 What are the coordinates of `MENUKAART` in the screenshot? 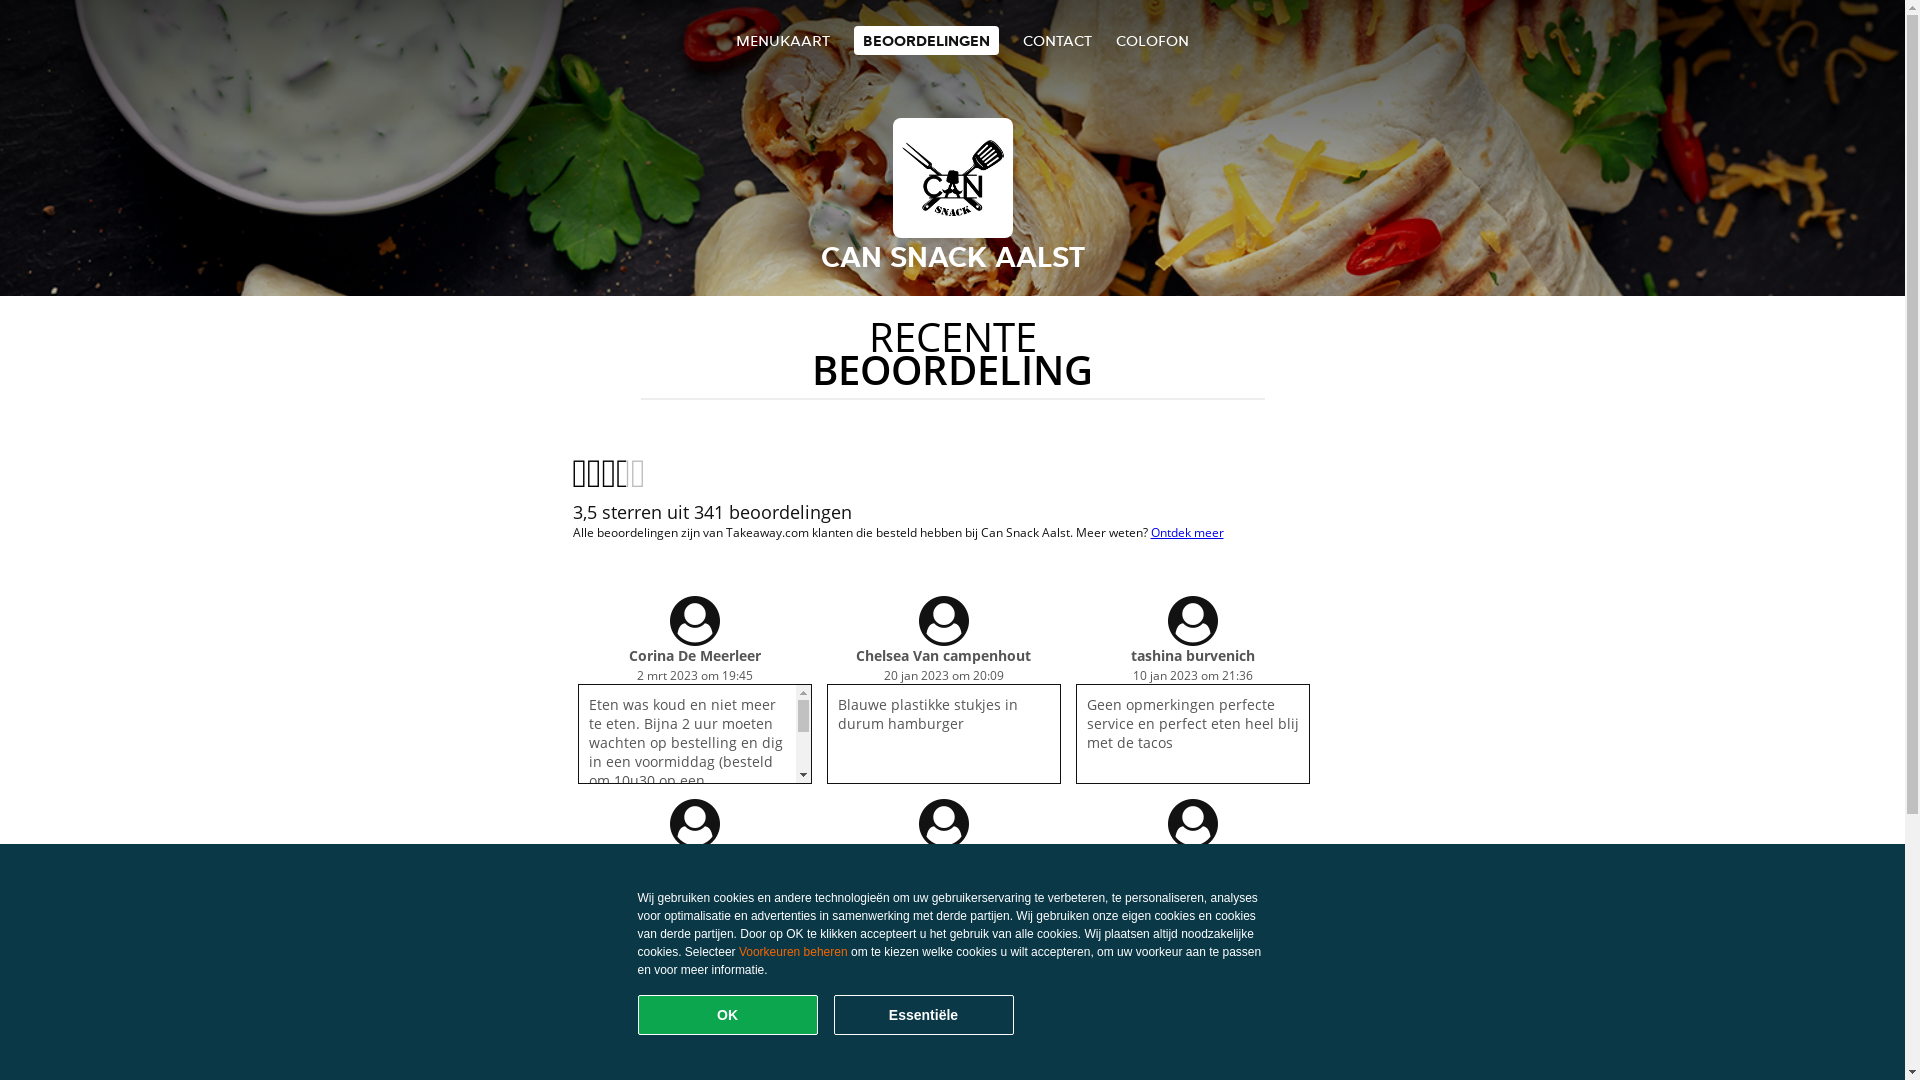 It's located at (783, 40).